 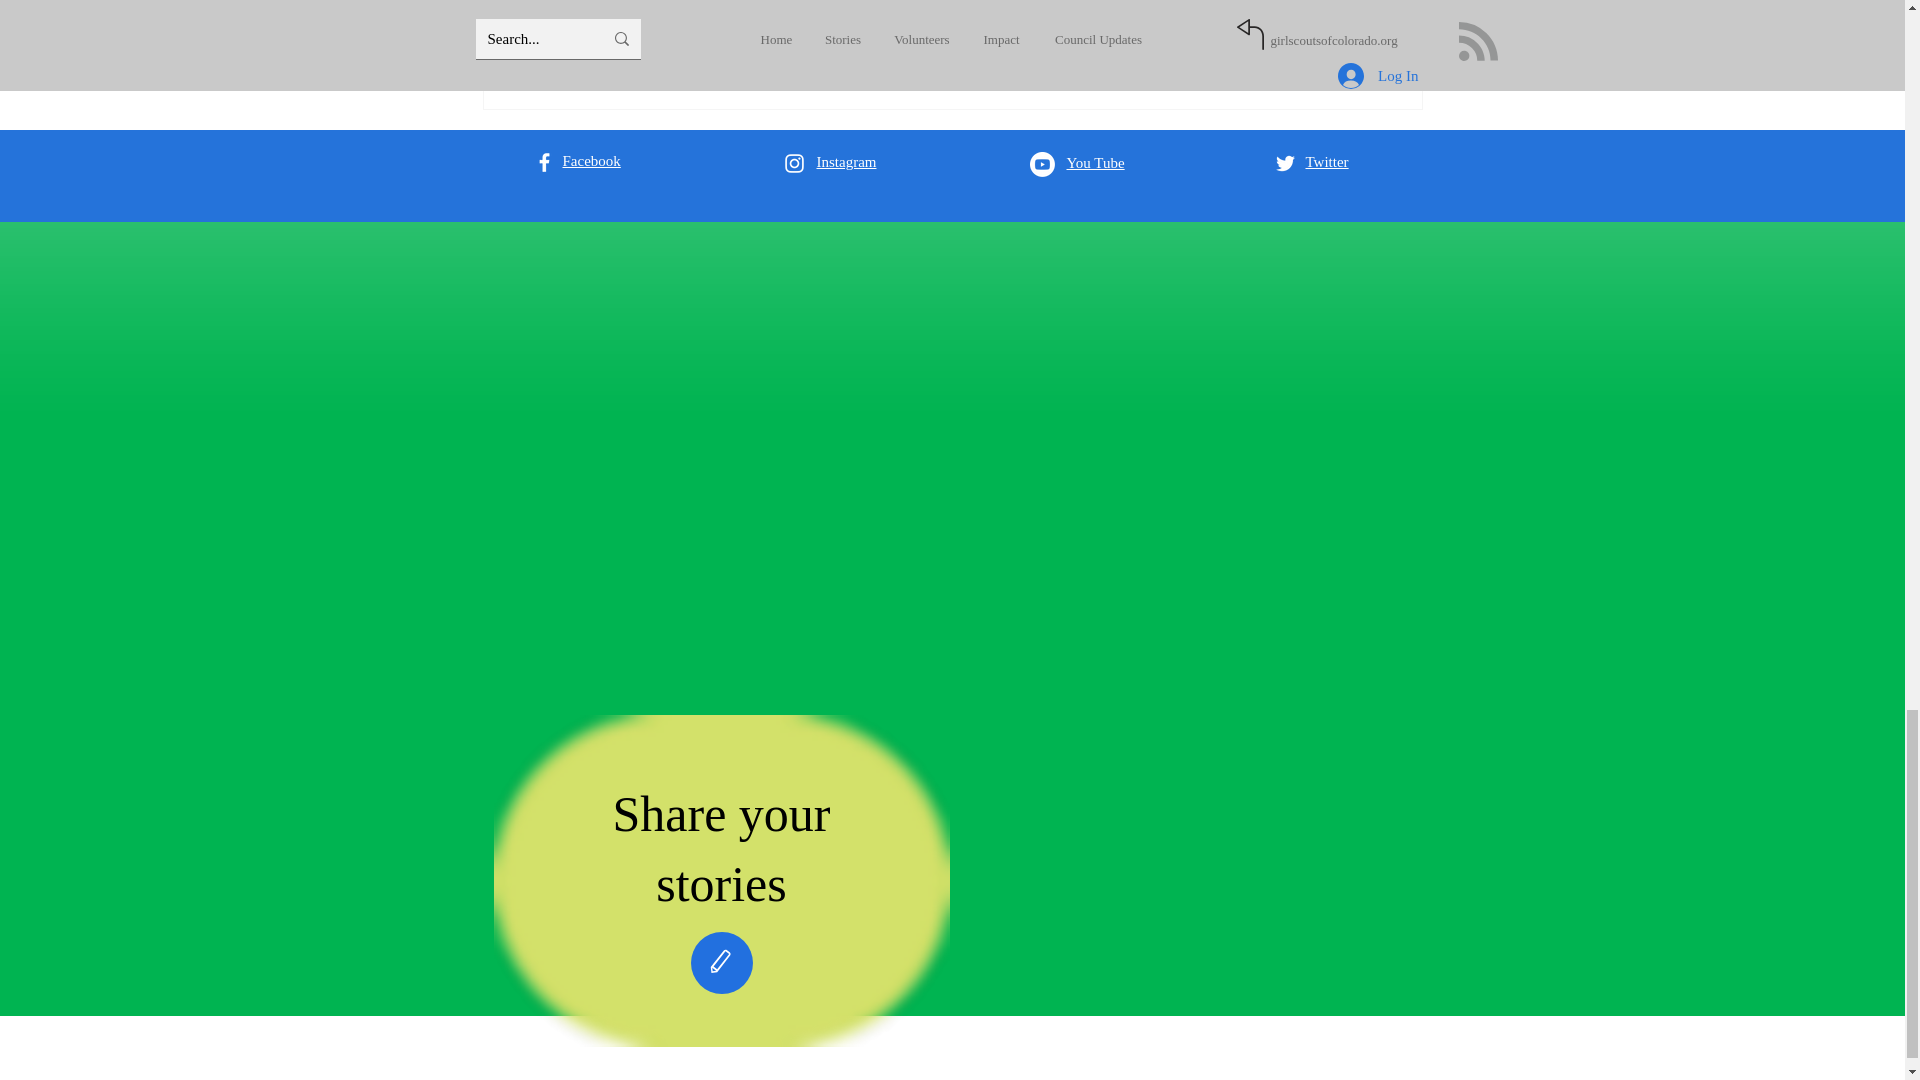 I want to click on Instagram, so click(x=846, y=162).